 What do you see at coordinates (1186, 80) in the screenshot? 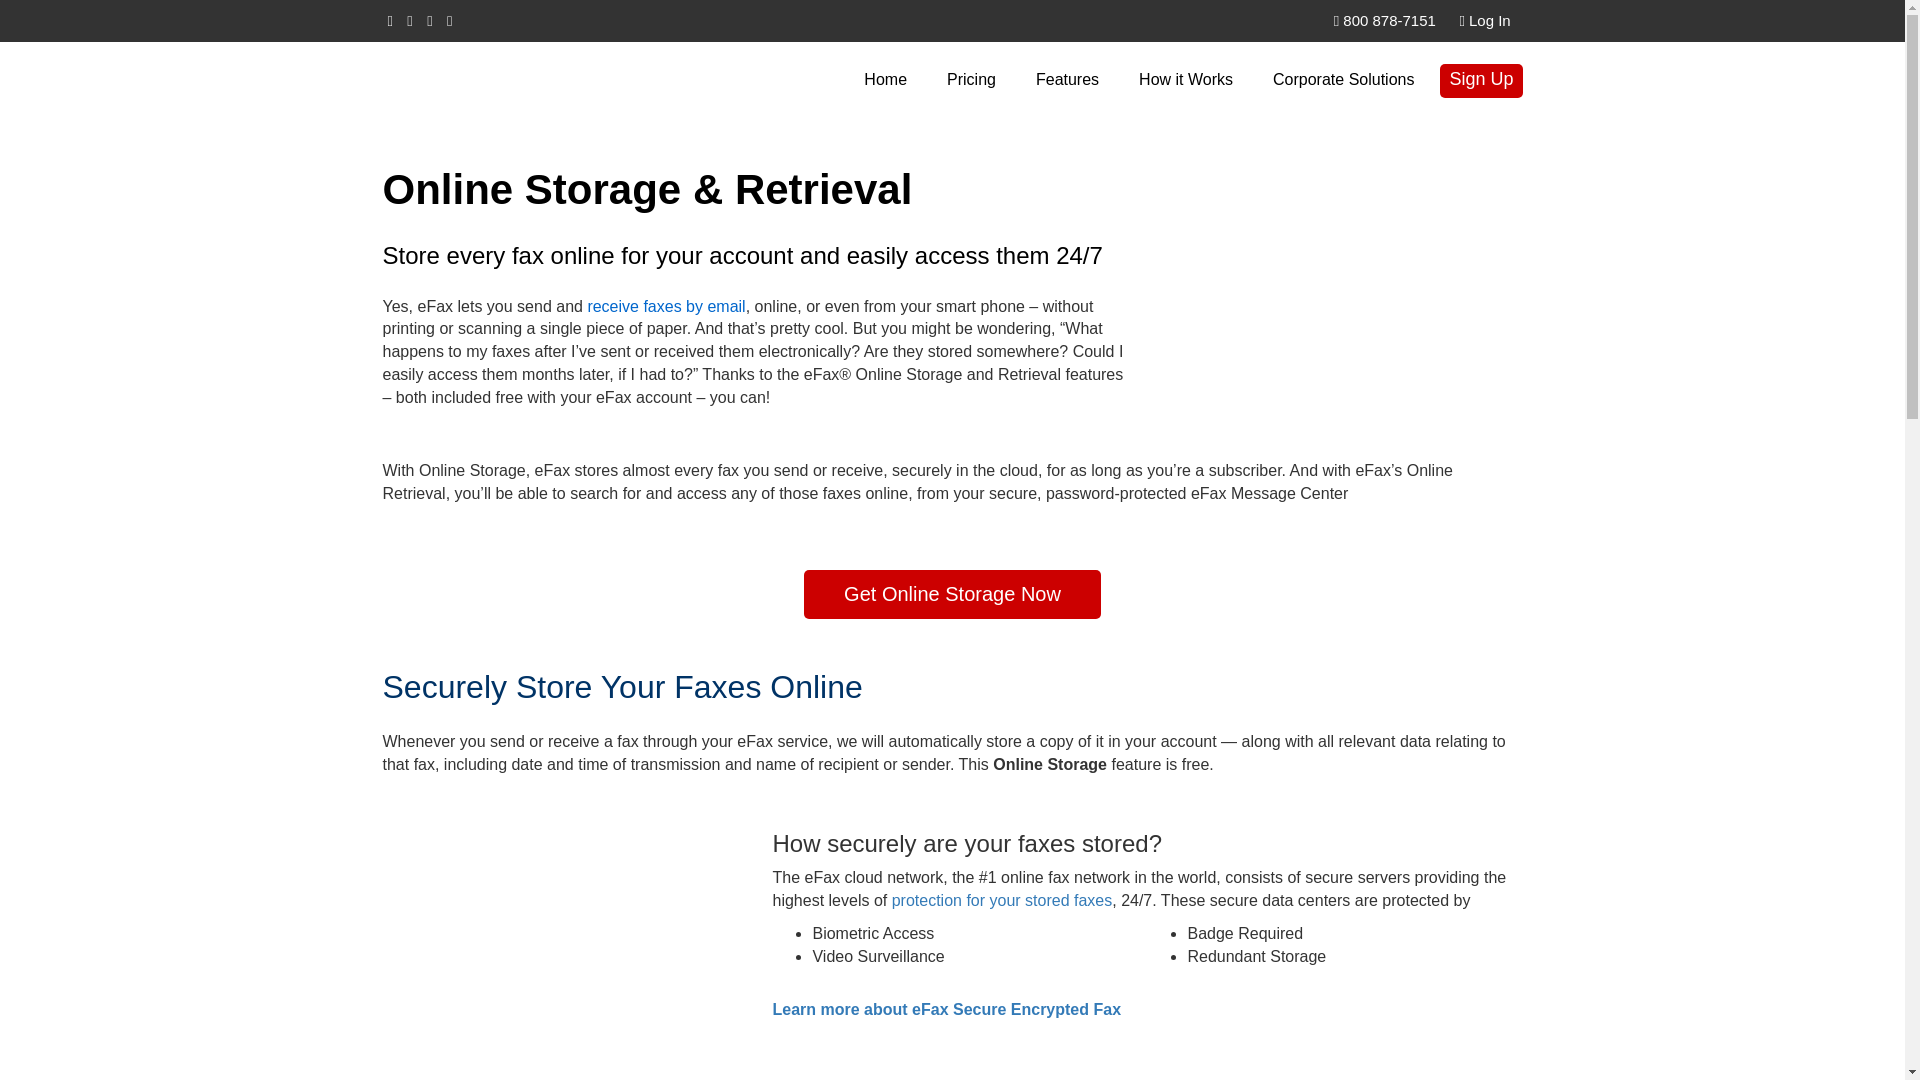
I see `How it Works` at bounding box center [1186, 80].